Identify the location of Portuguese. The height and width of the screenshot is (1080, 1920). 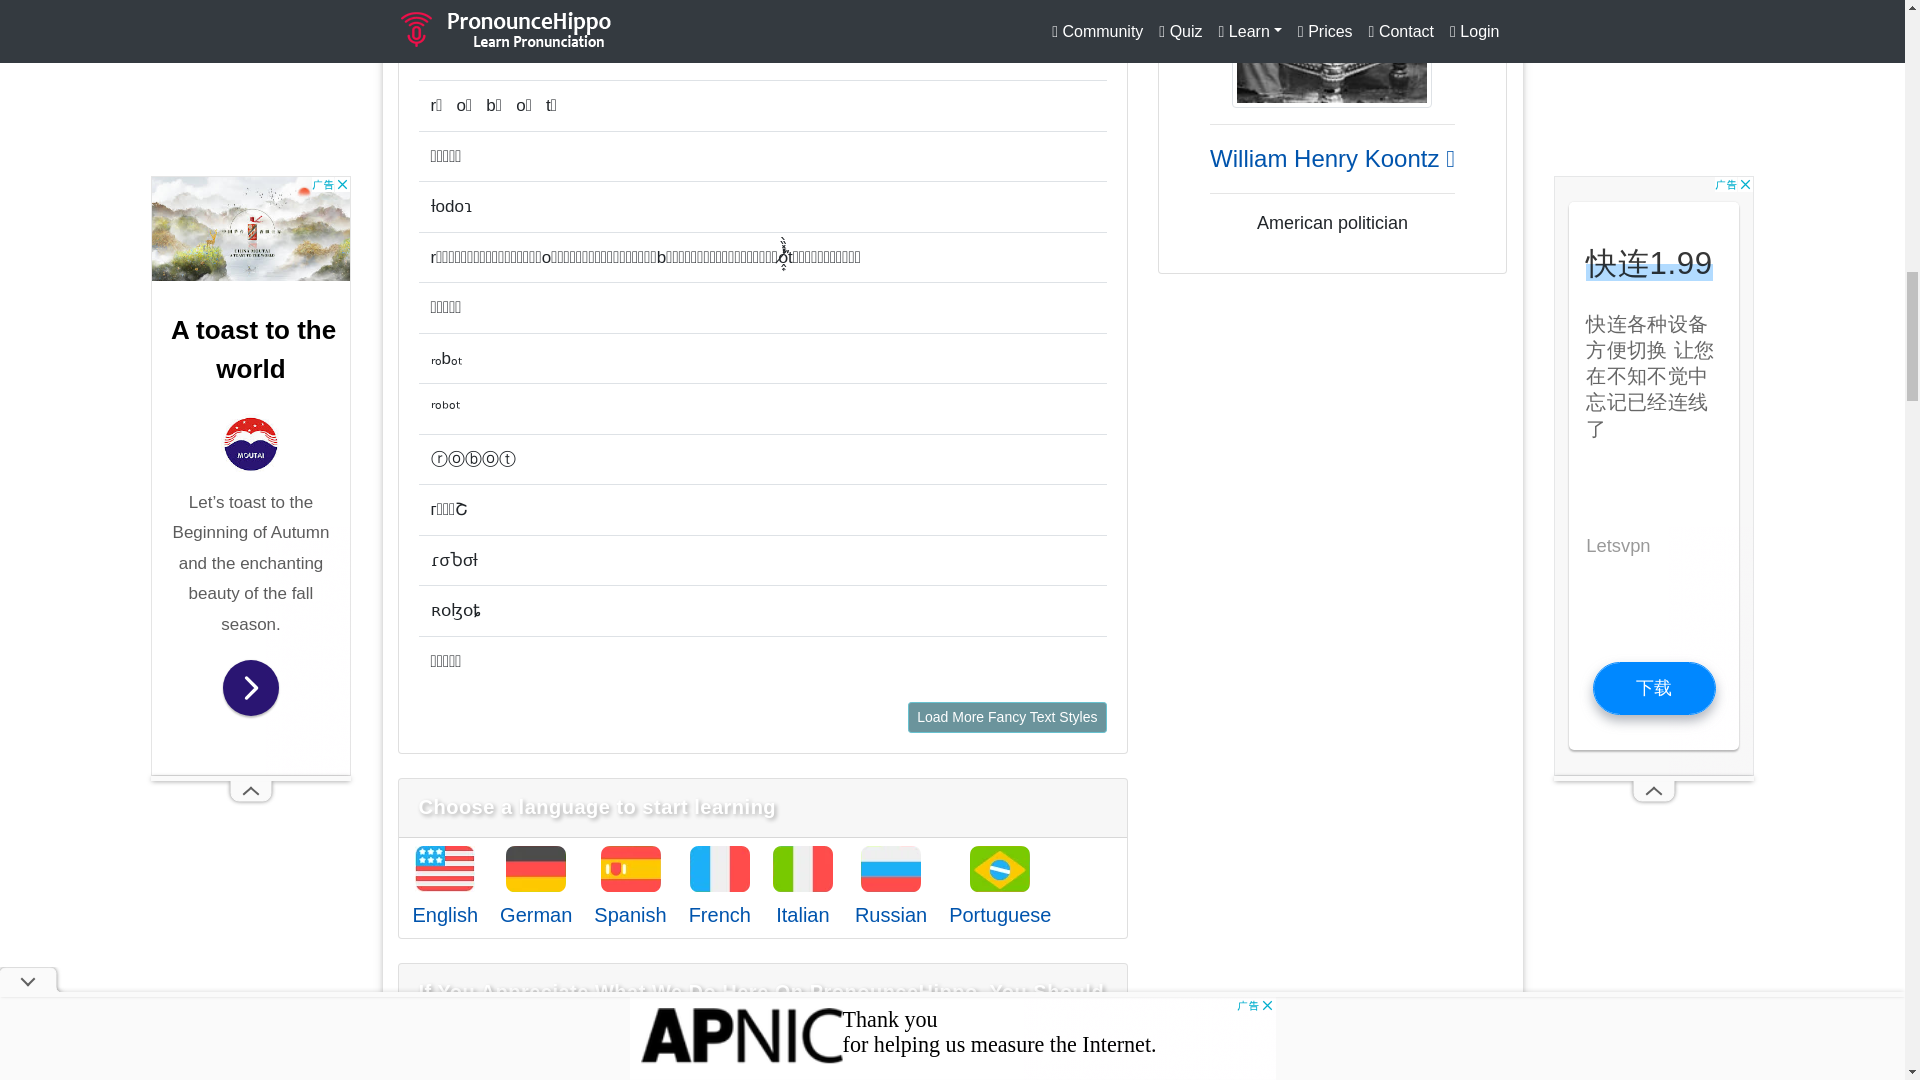
(999, 914).